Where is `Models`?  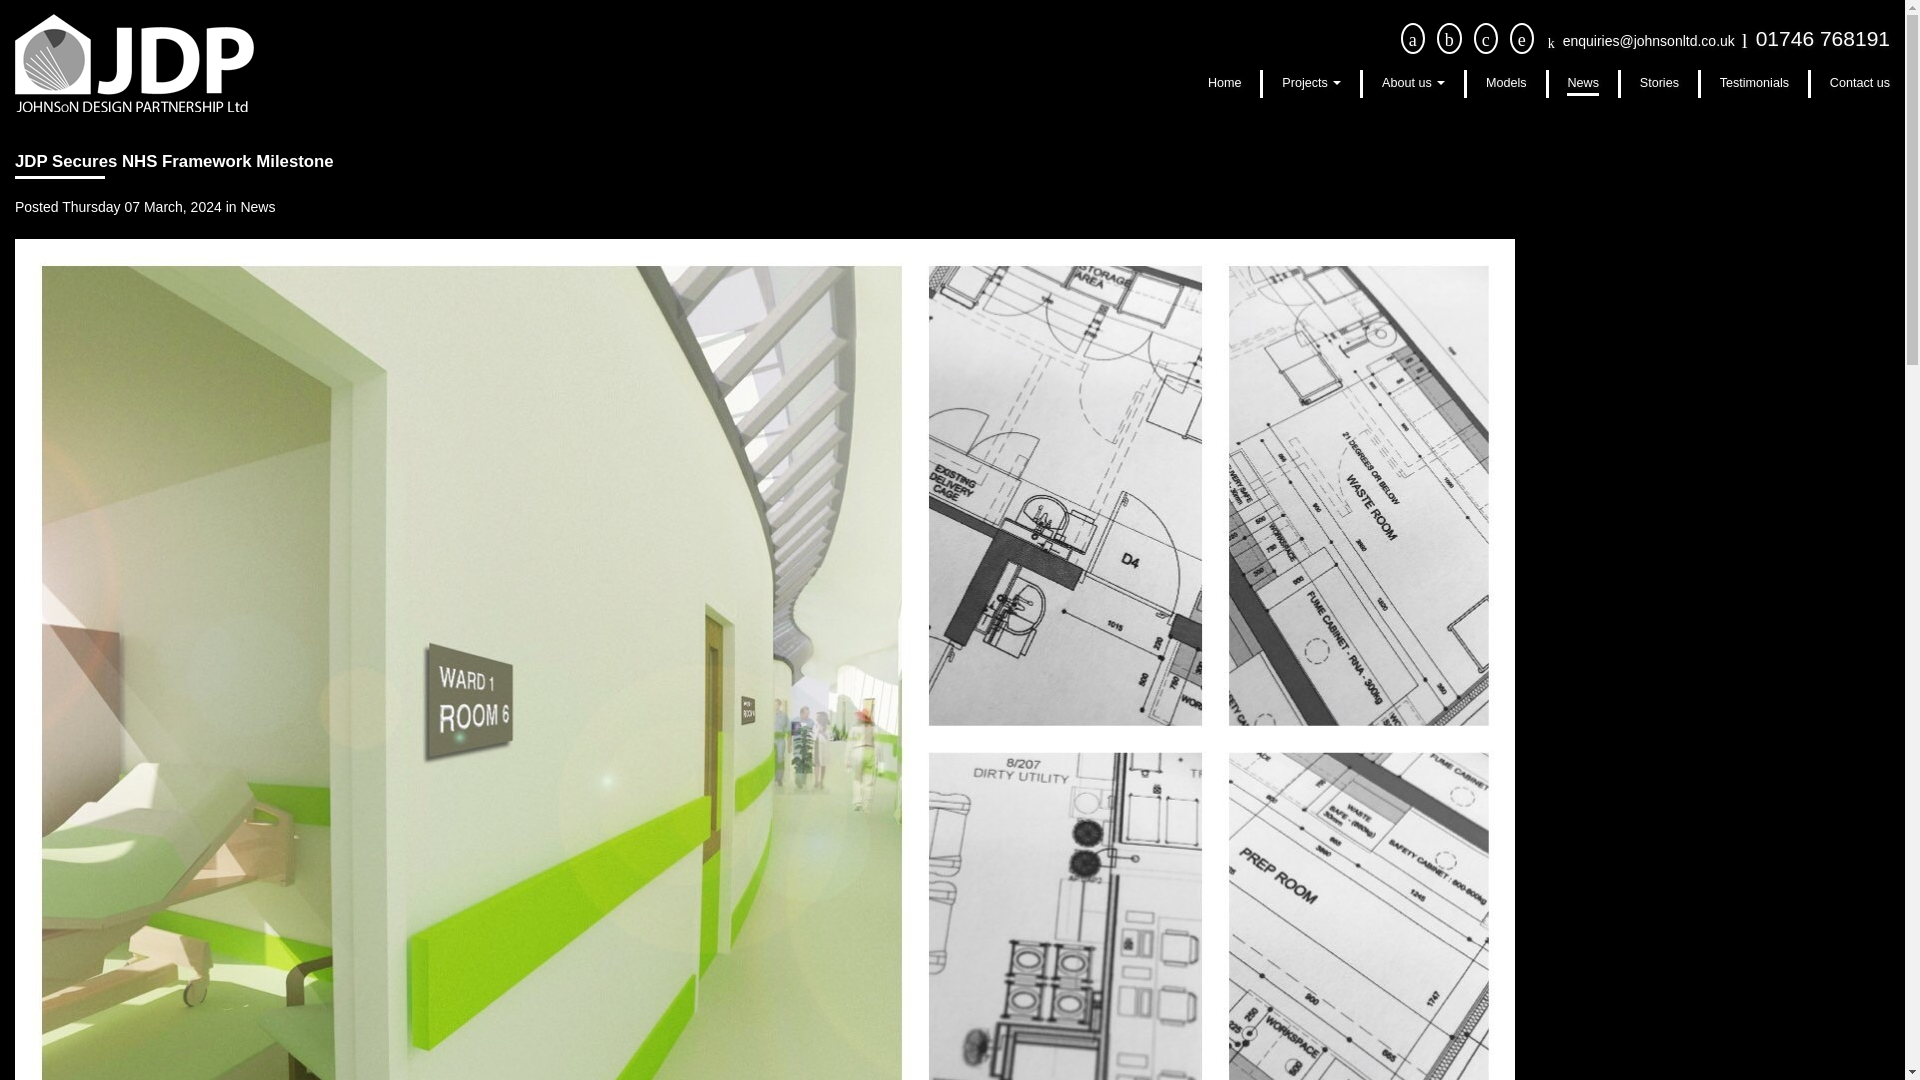
Models is located at coordinates (1506, 84).